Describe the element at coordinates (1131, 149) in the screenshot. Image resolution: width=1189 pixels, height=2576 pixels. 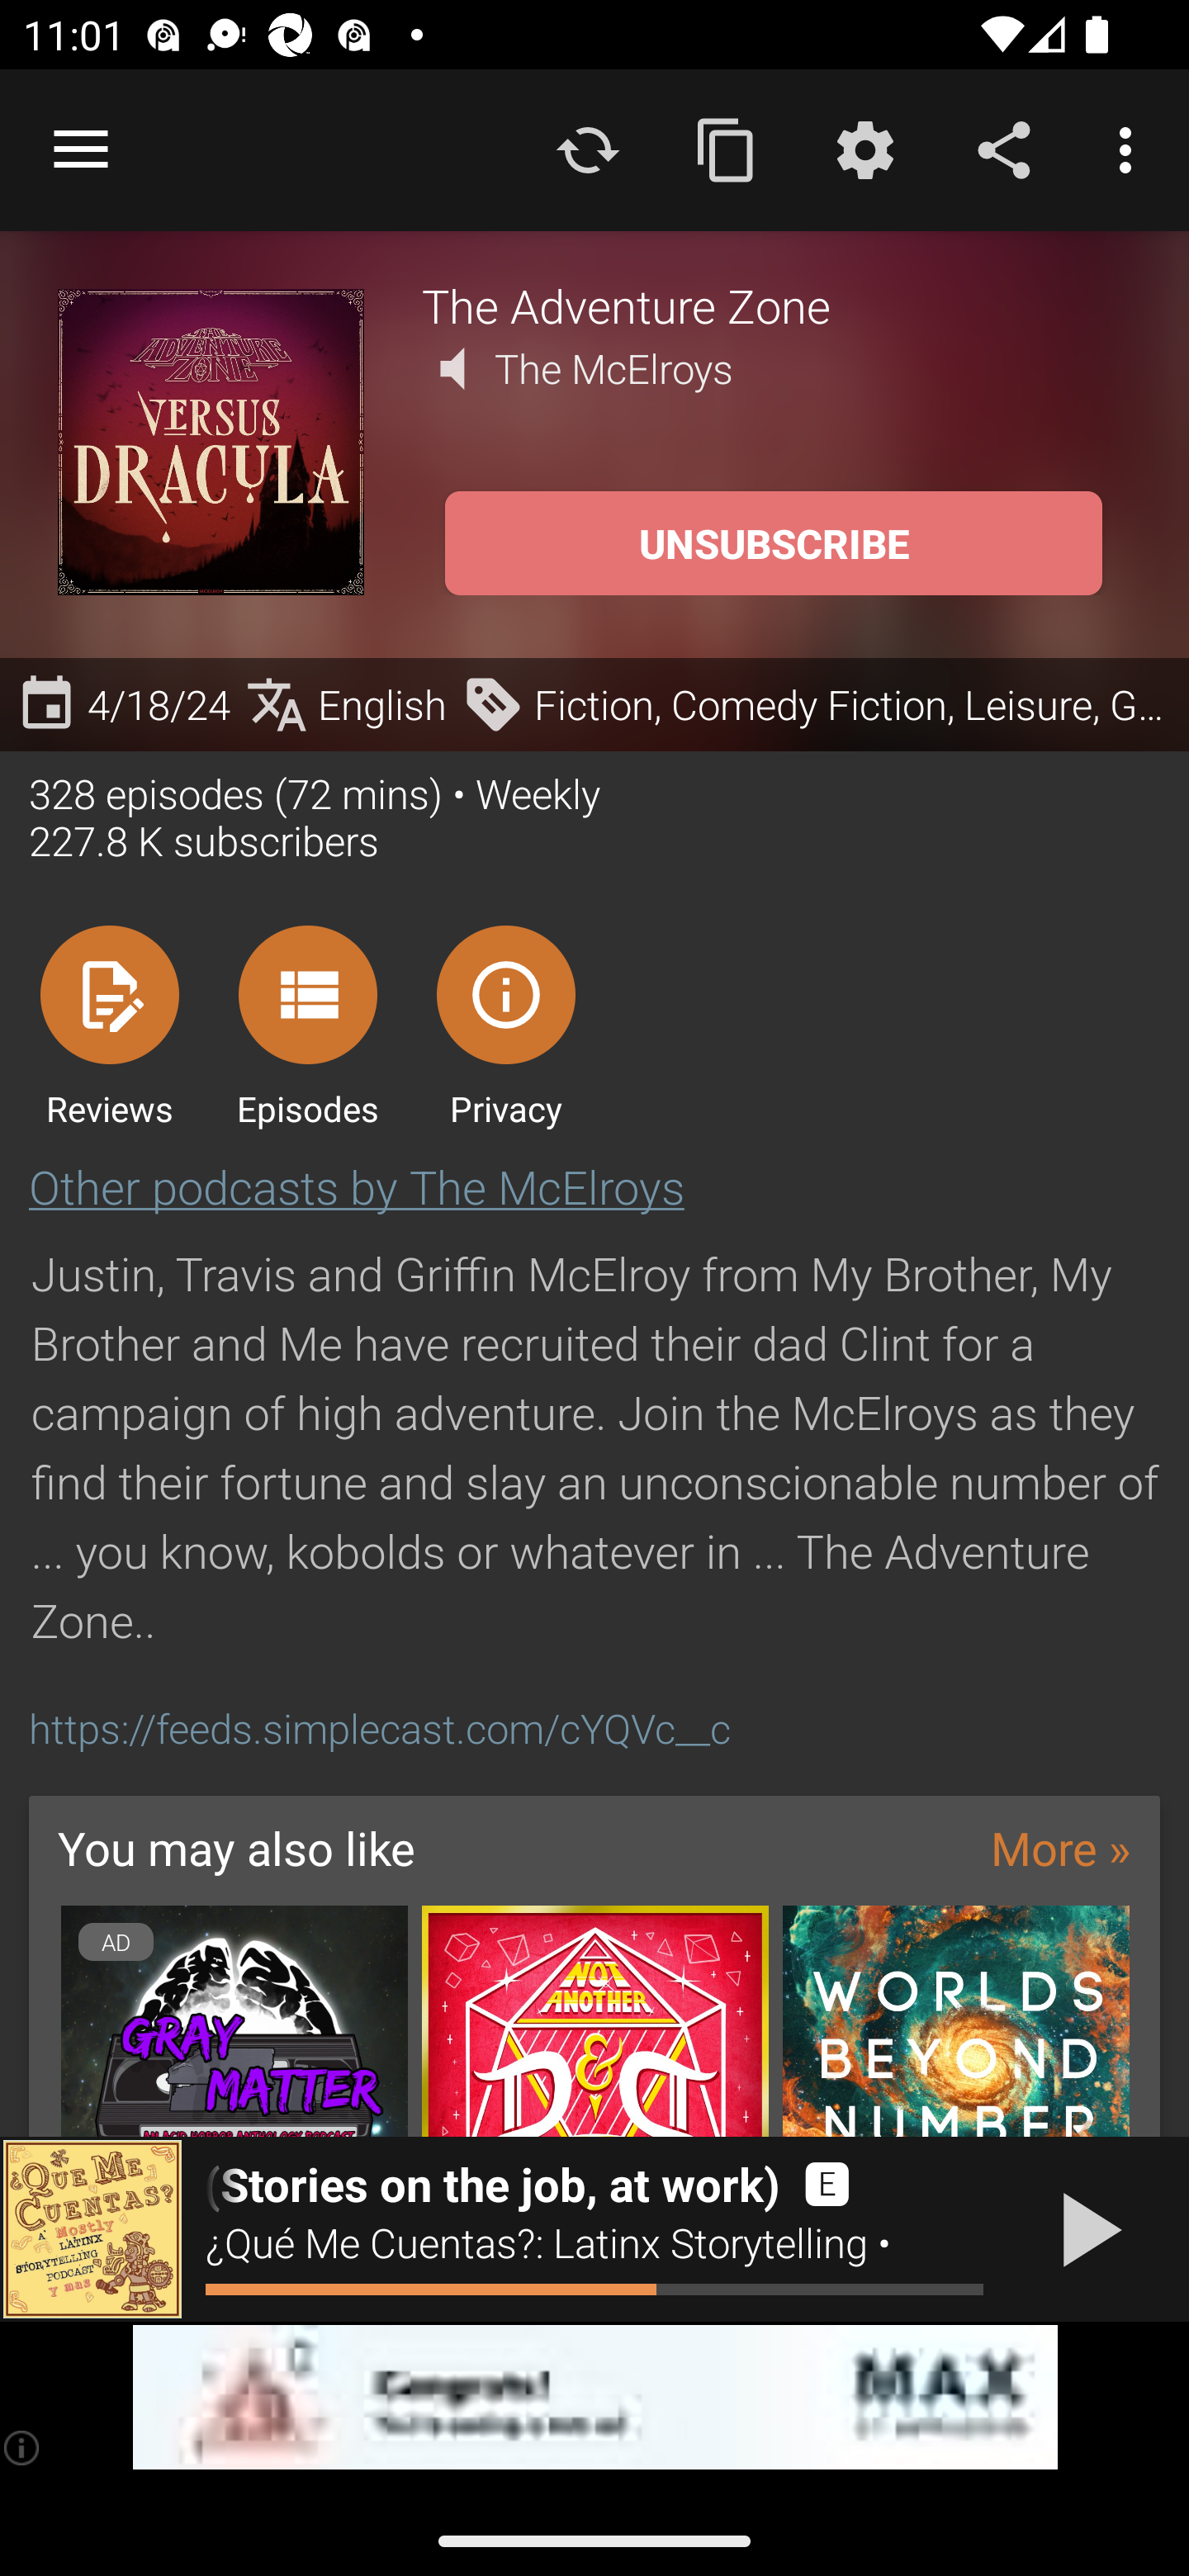
I see `More options` at that location.